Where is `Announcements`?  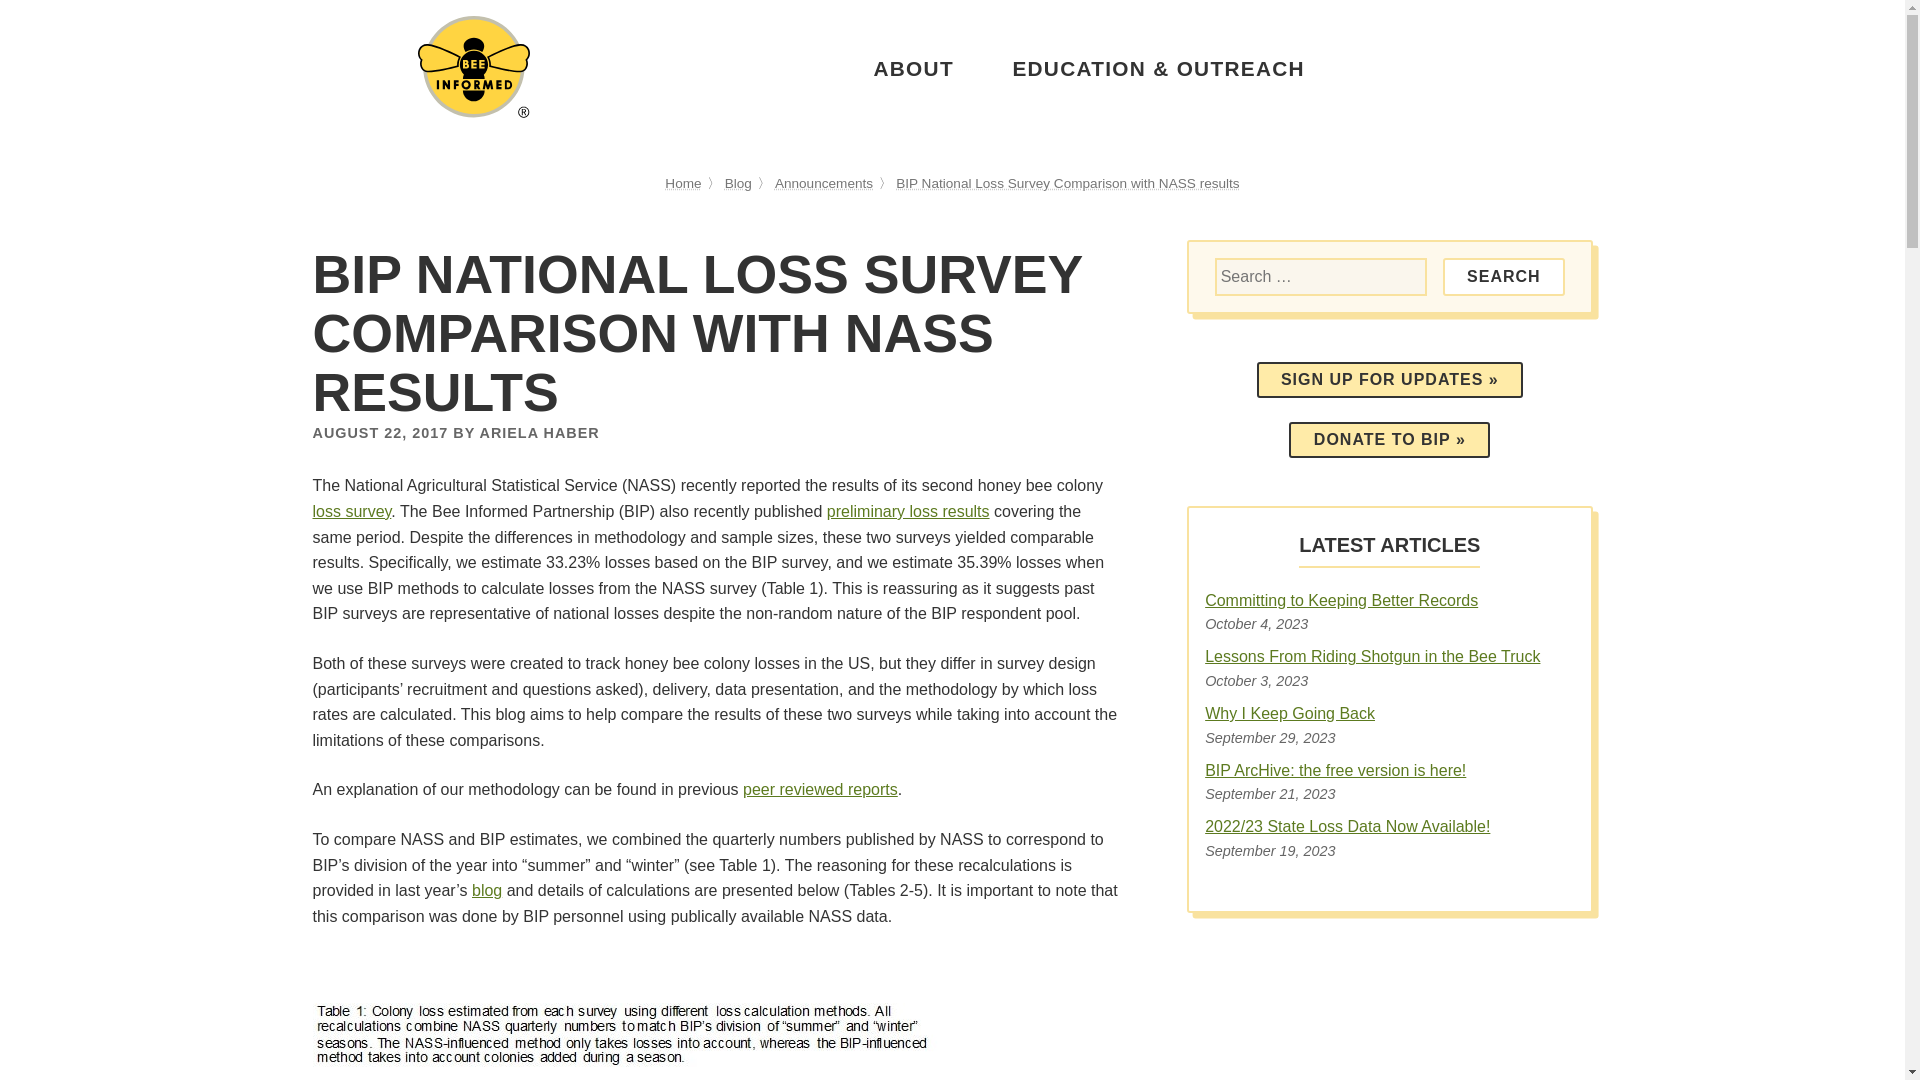
Announcements is located at coordinates (824, 184).